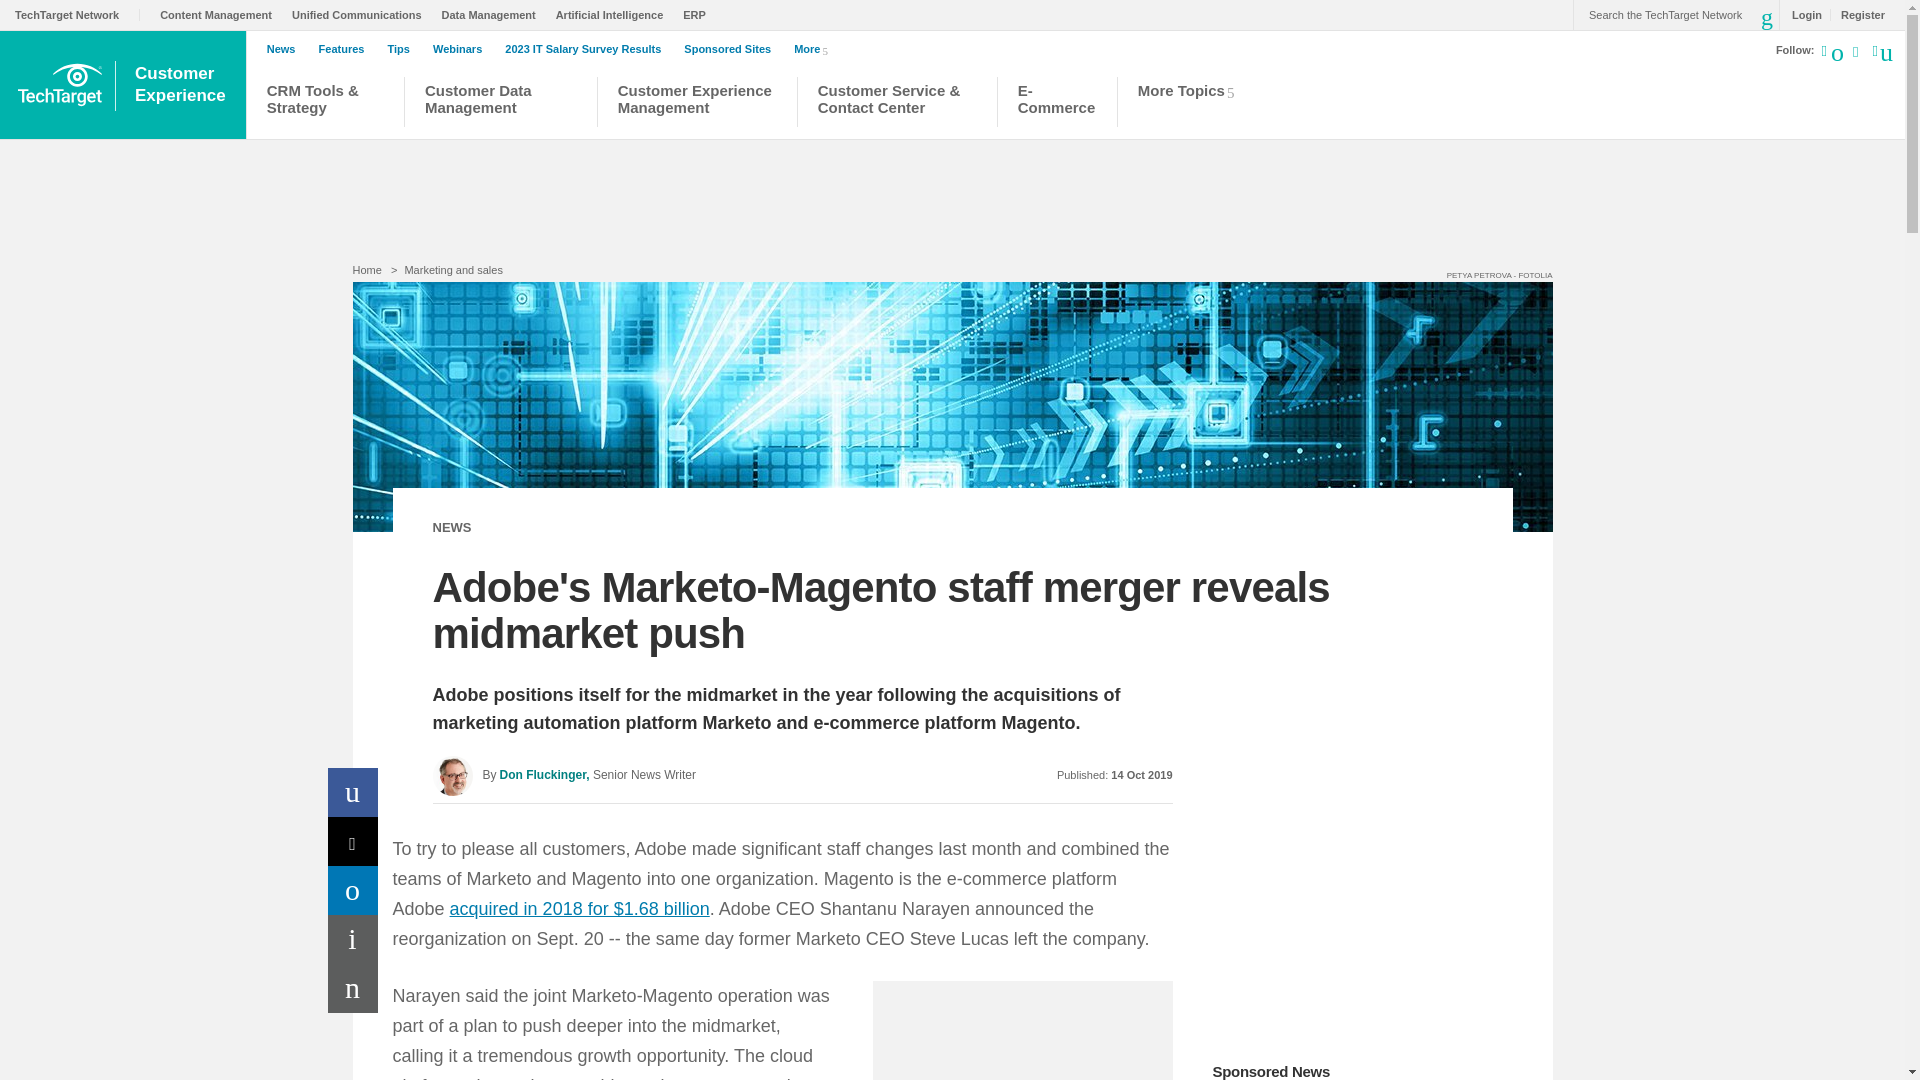 The image size is (1920, 1080). Describe the element at coordinates (1857, 14) in the screenshot. I see `Register` at that location.